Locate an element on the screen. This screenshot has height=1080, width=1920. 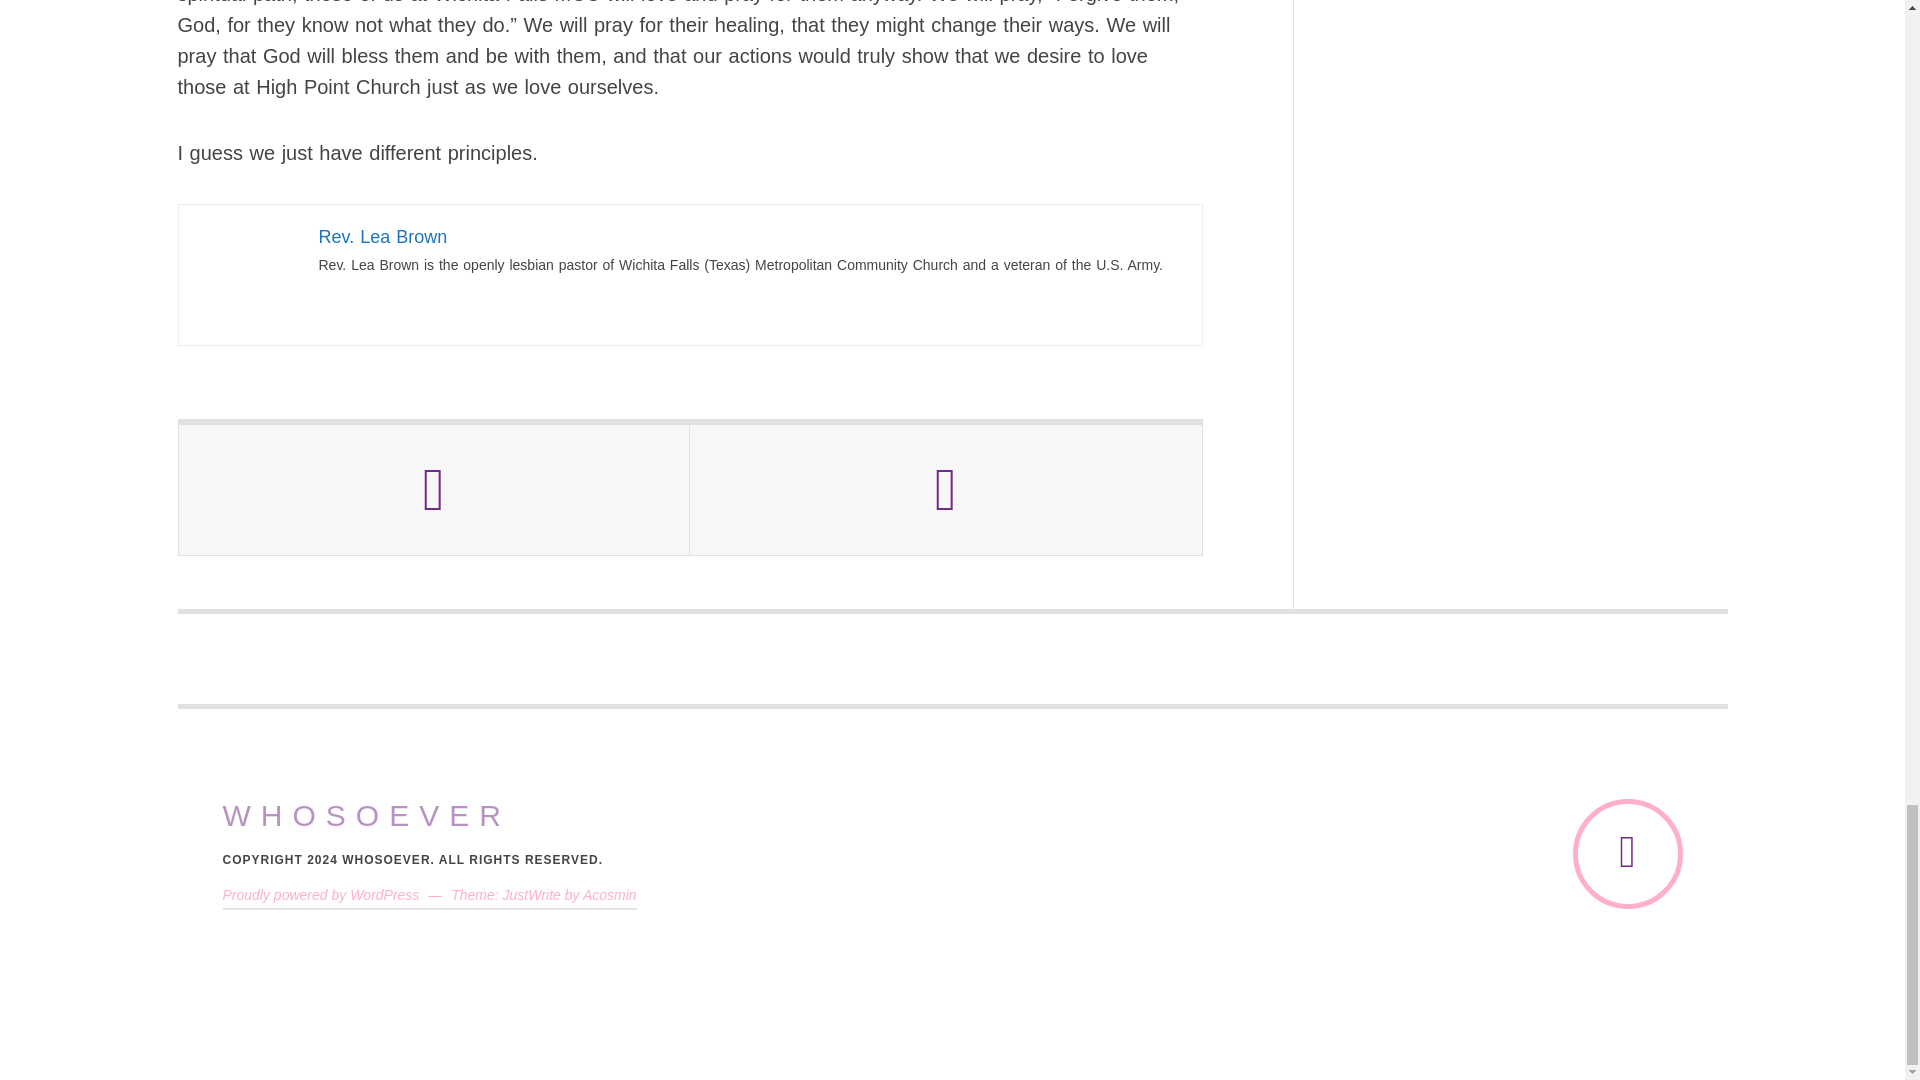
WHOSOEVER is located at coordinates (366, 816).